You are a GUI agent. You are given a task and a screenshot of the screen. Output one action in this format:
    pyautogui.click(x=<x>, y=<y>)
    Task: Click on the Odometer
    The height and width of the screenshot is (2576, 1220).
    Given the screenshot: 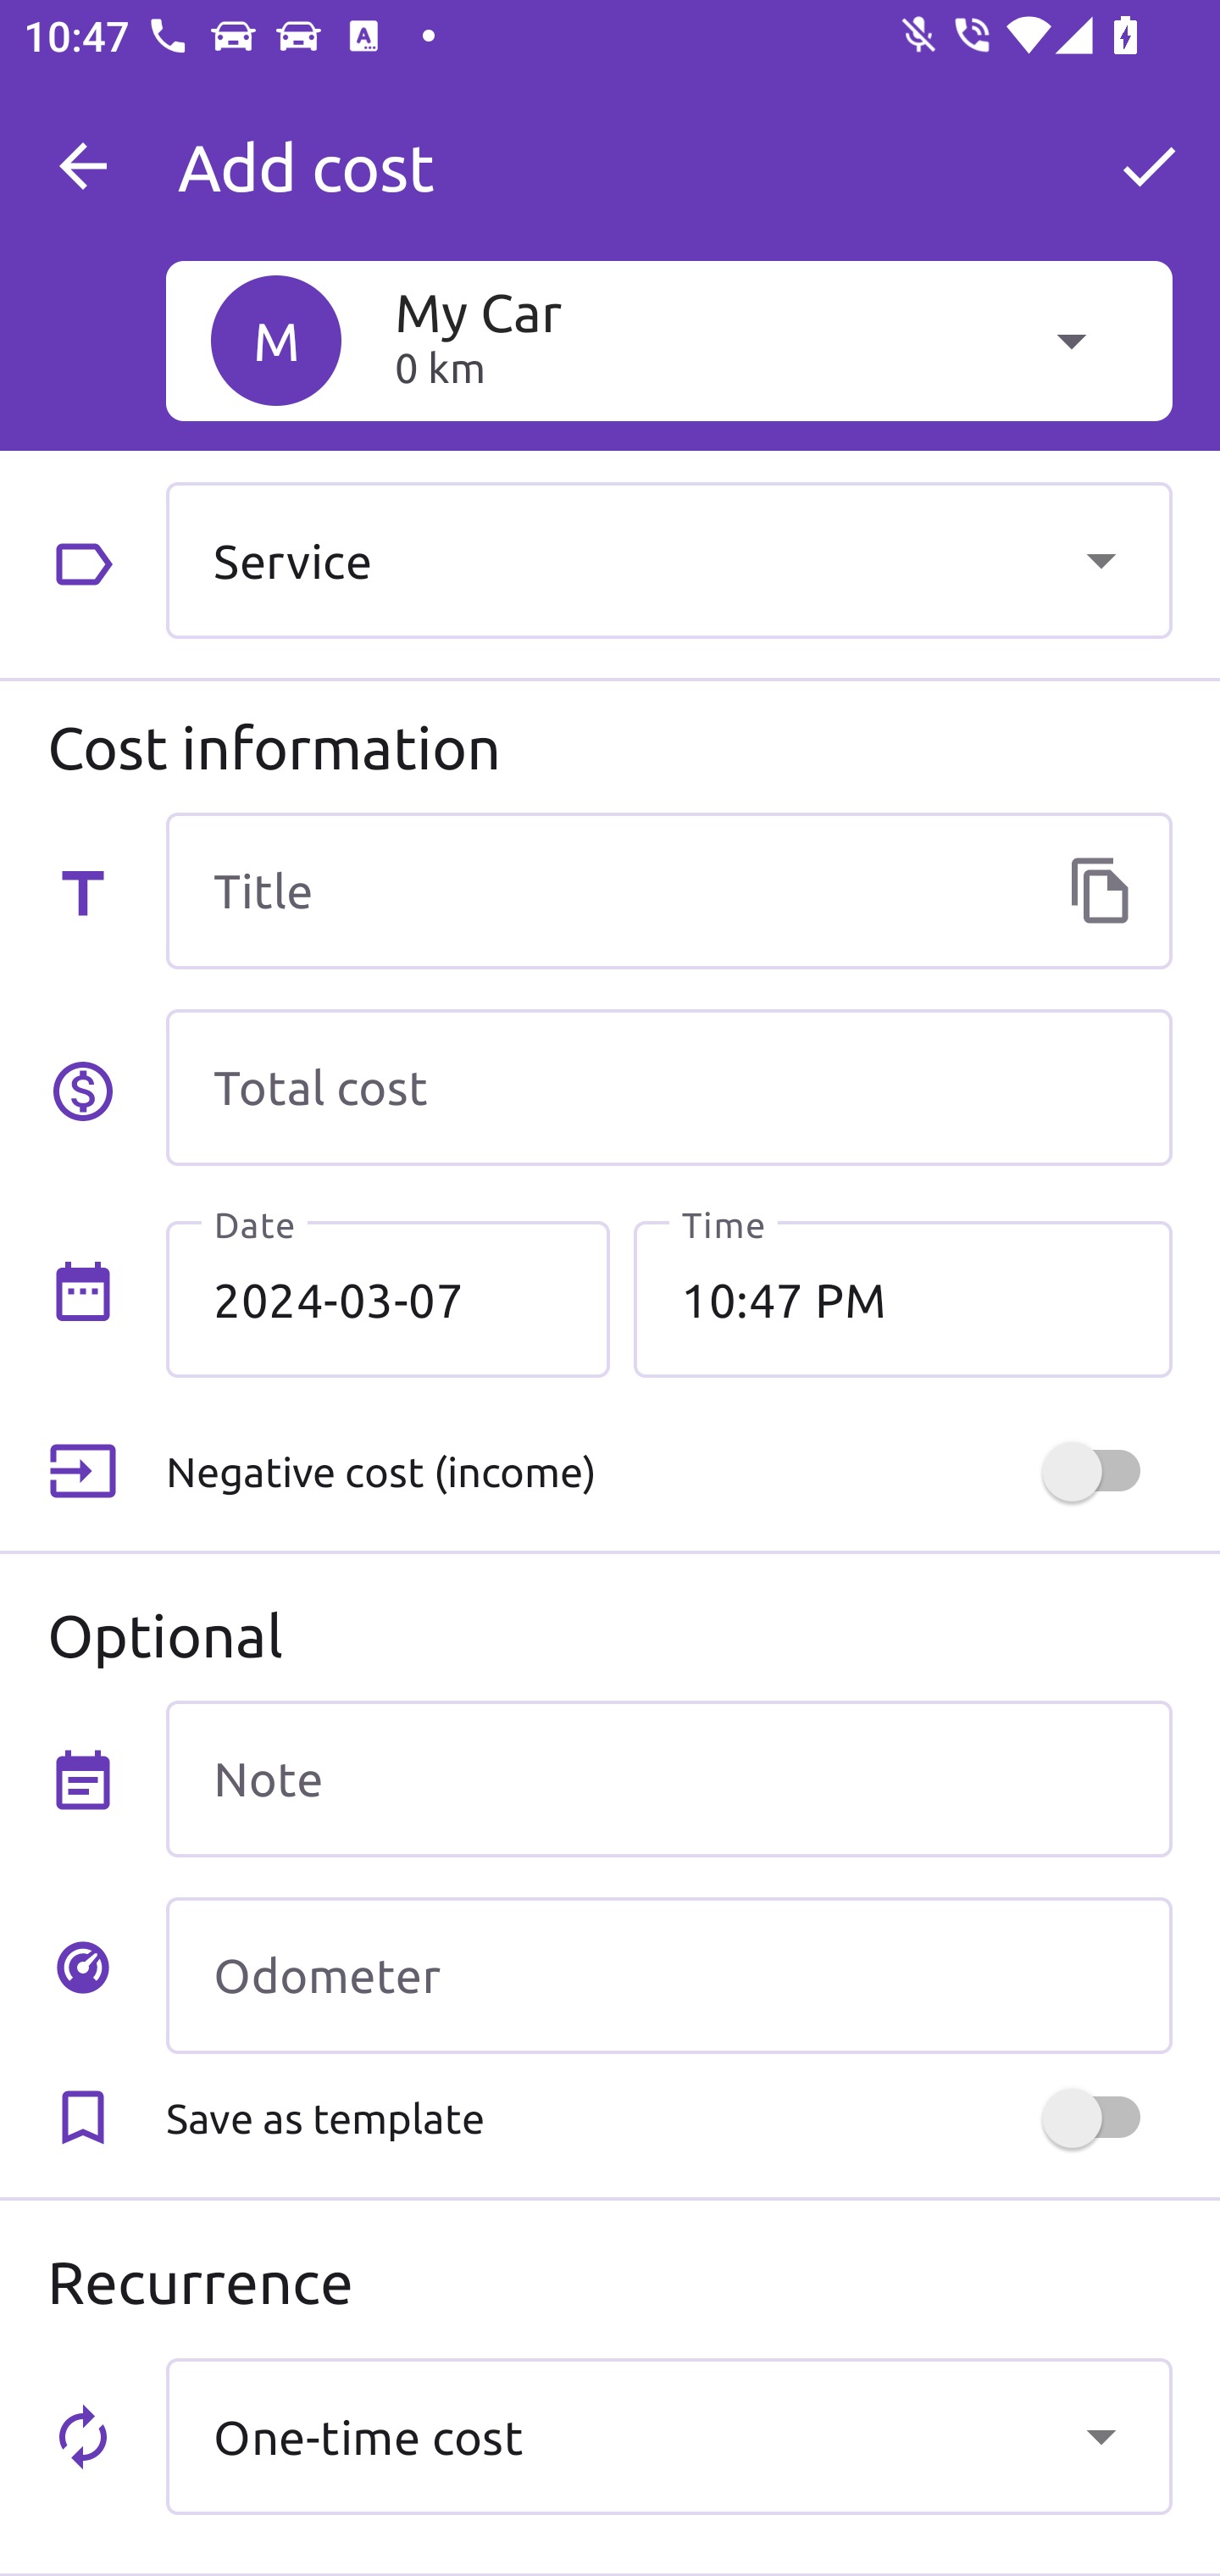 What is the action you would take?
    pyautogui.click(x=668, y=1975)
    